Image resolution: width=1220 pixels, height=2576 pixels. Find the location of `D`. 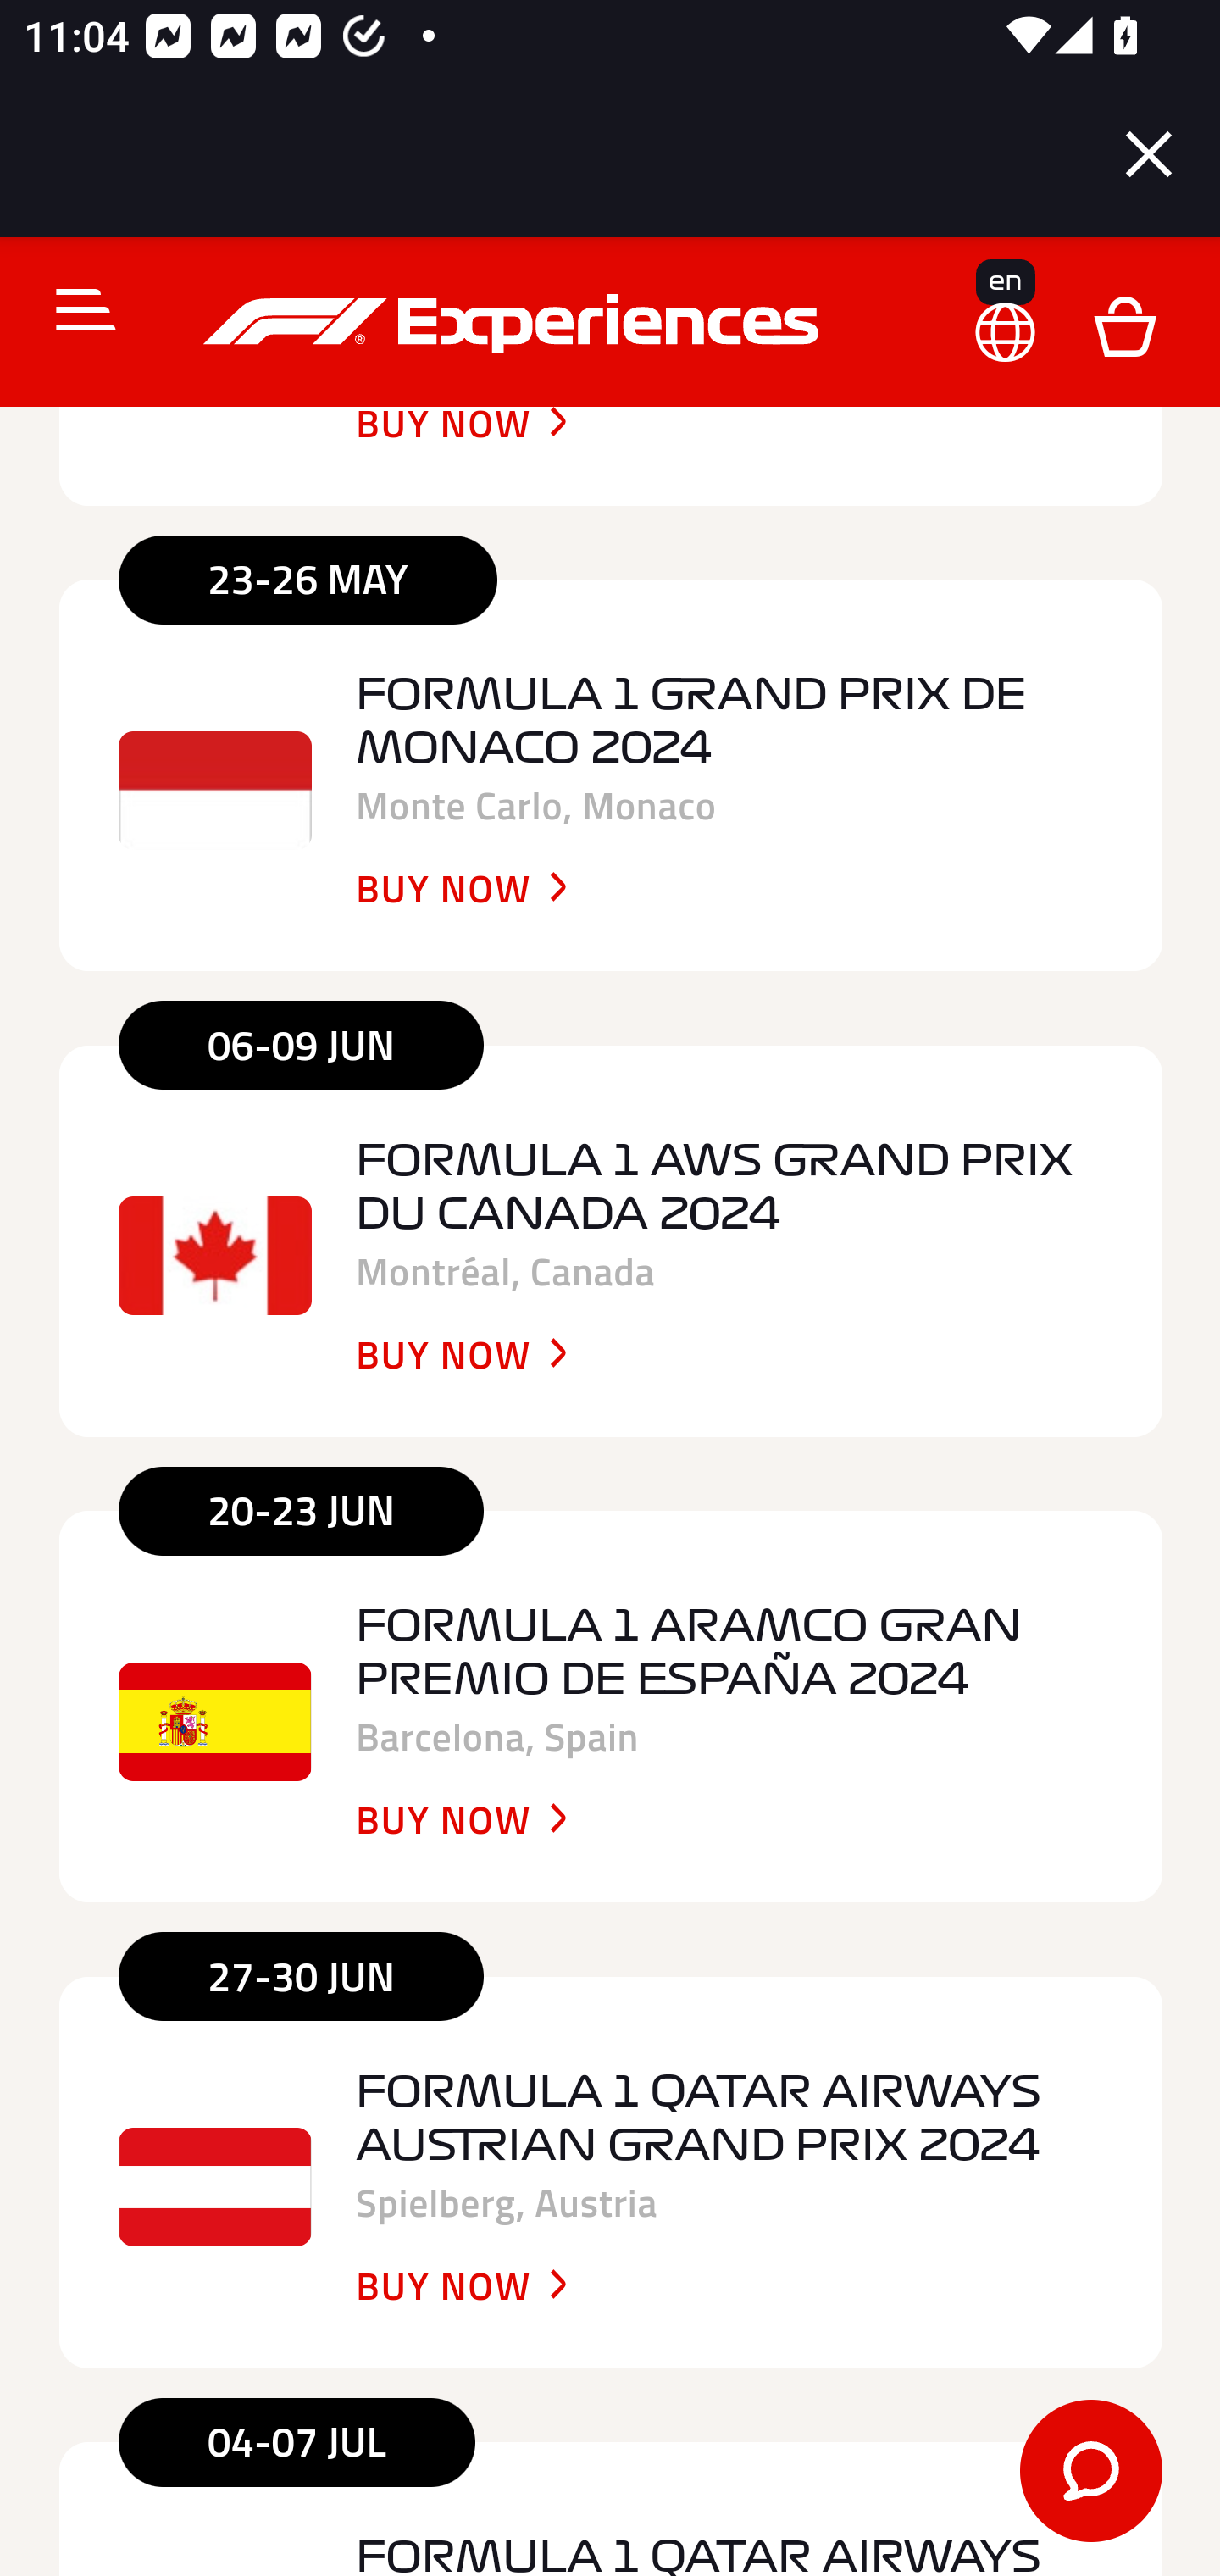

D is located at coordinates (1124, 325).